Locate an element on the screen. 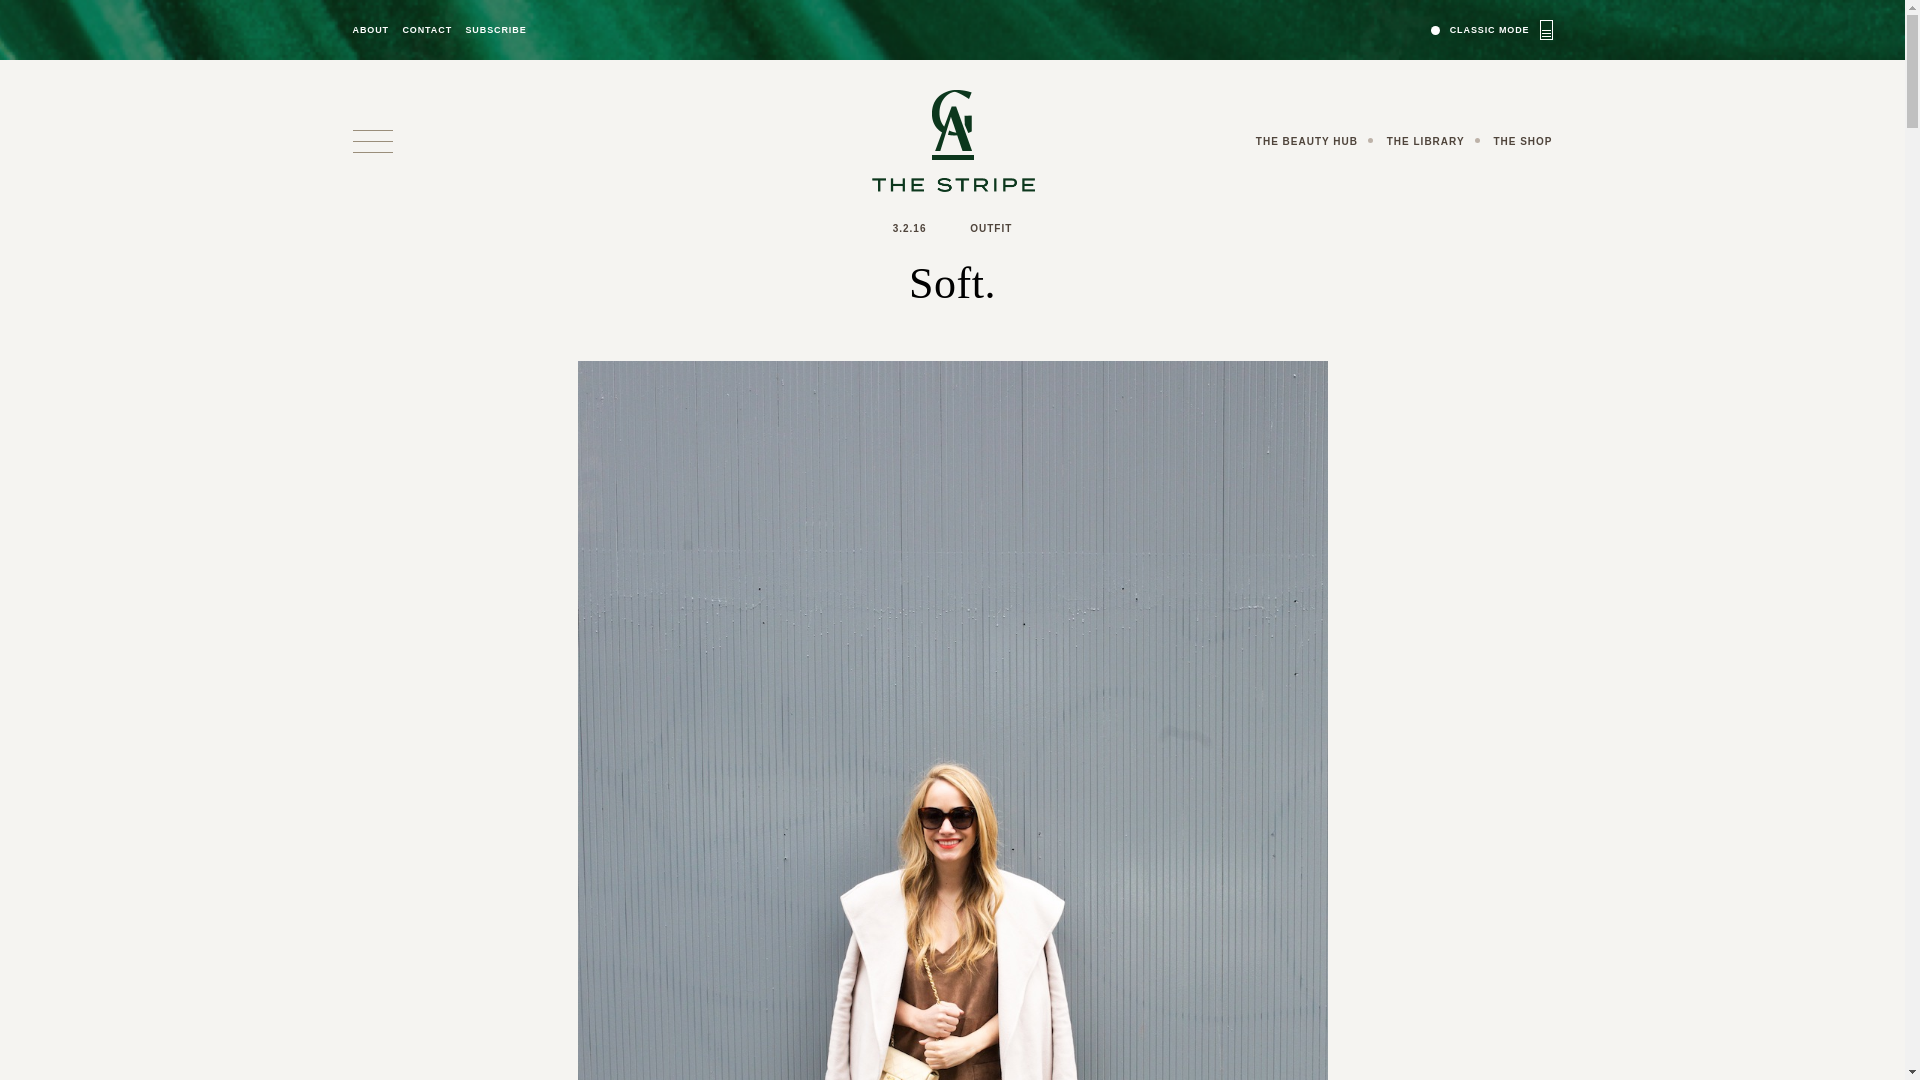  View all posts in outfit is located at coordinates (990, 228).